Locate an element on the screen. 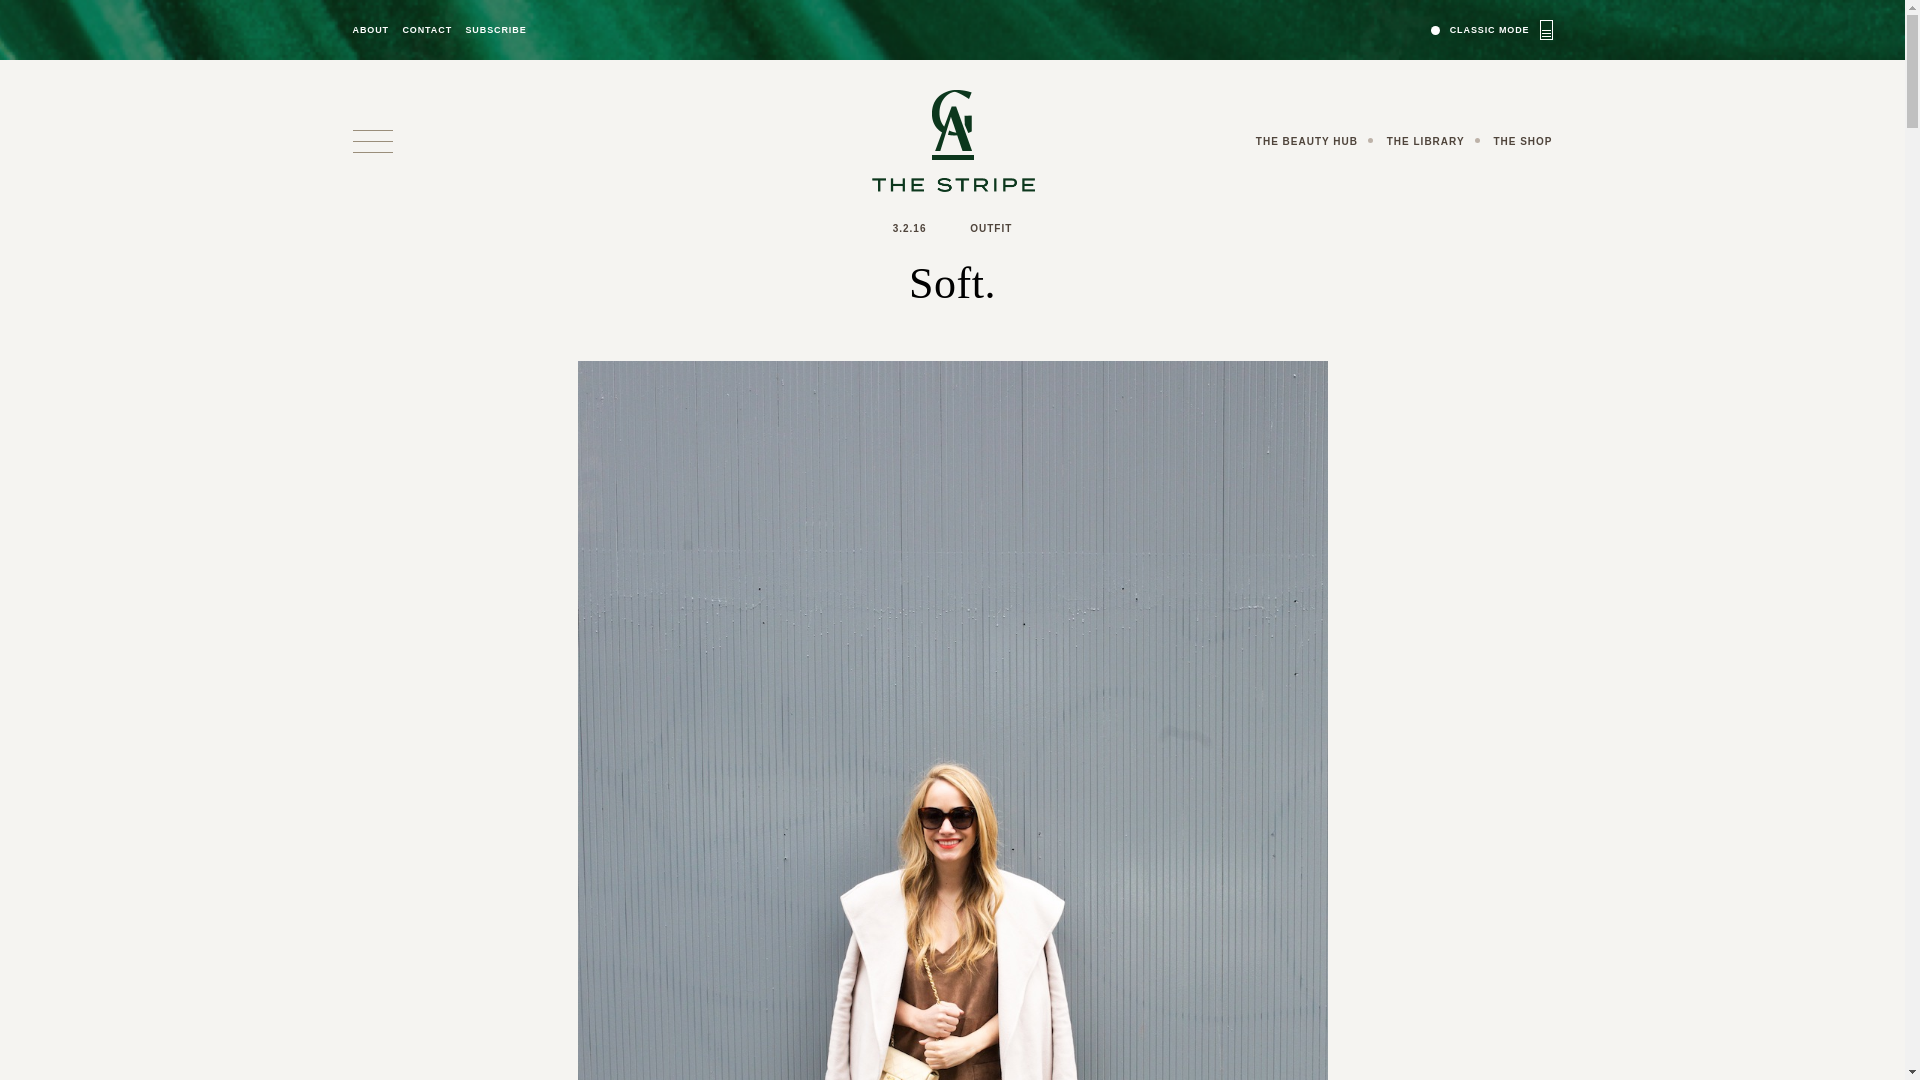  View all posts in outfit is located at coordinates (990, 228).